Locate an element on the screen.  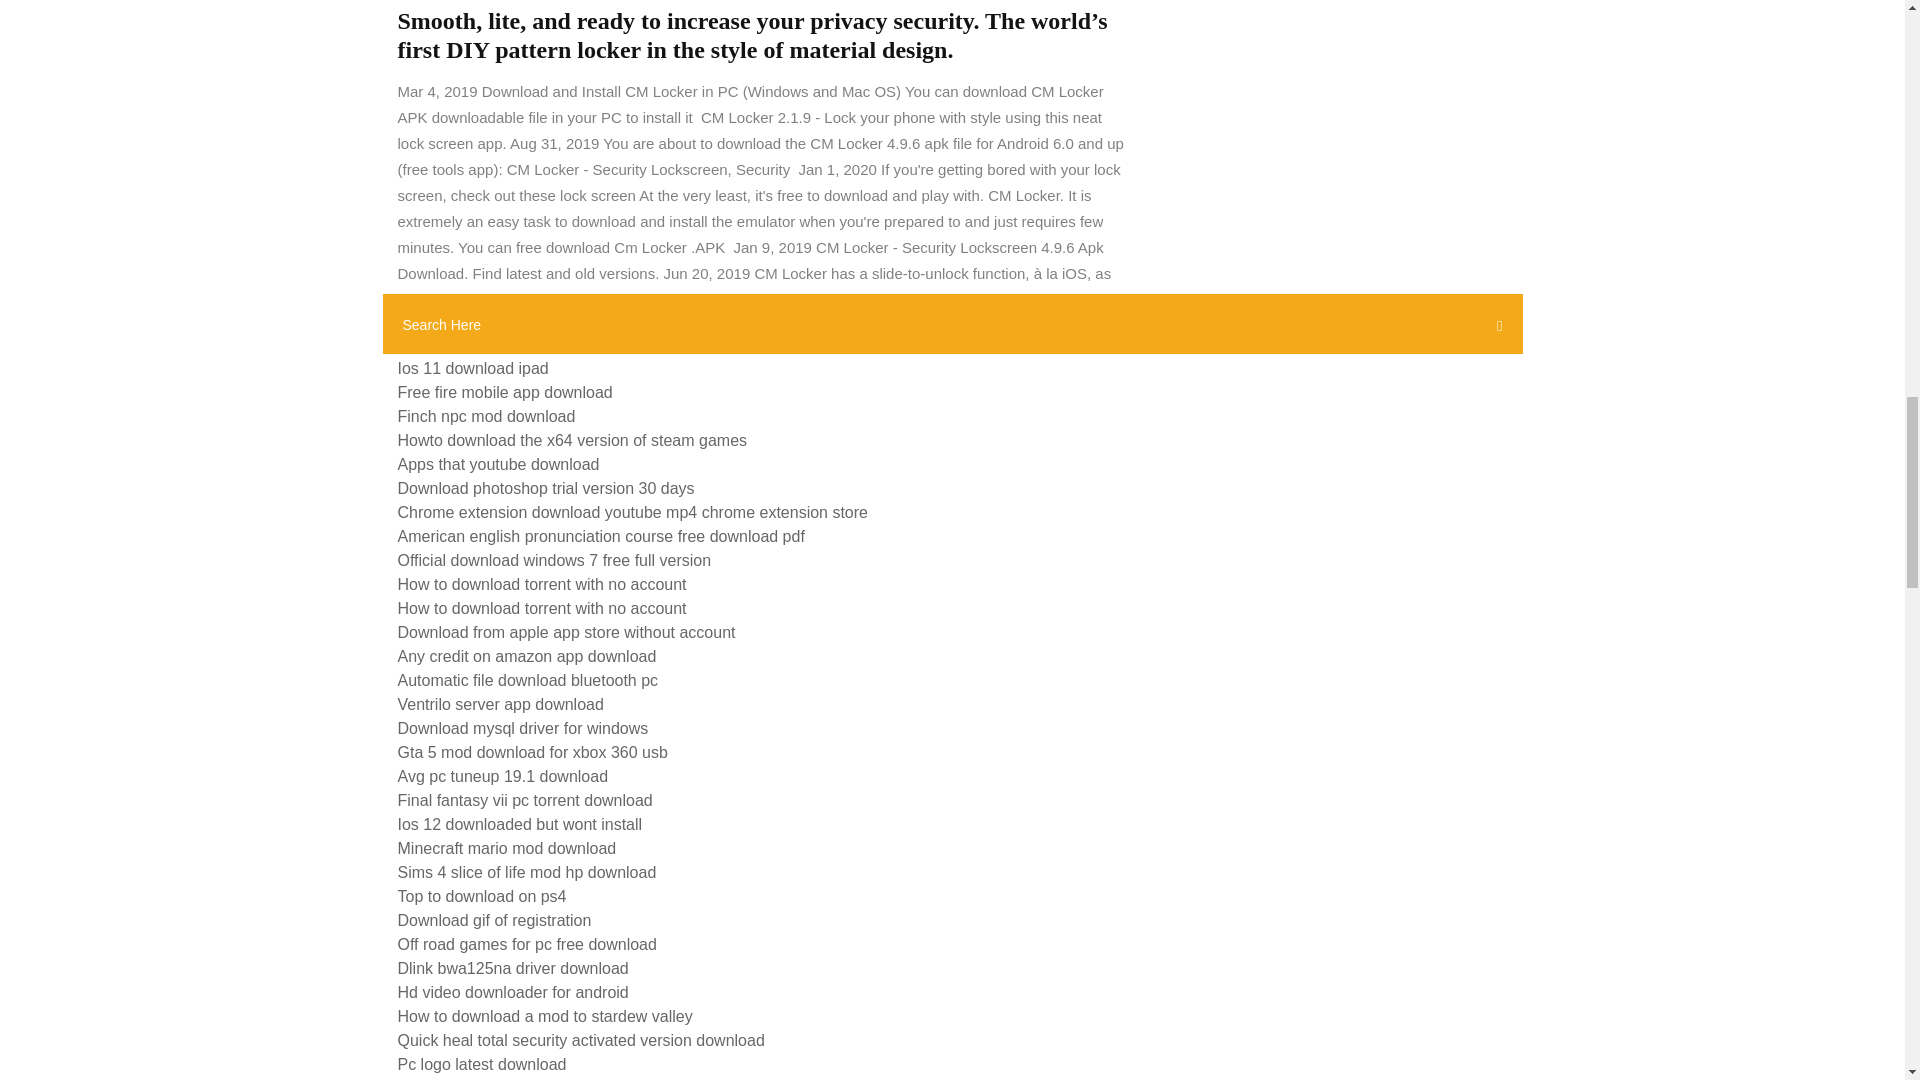
Download mysql driver for windows is located at coordinates (522, 728).